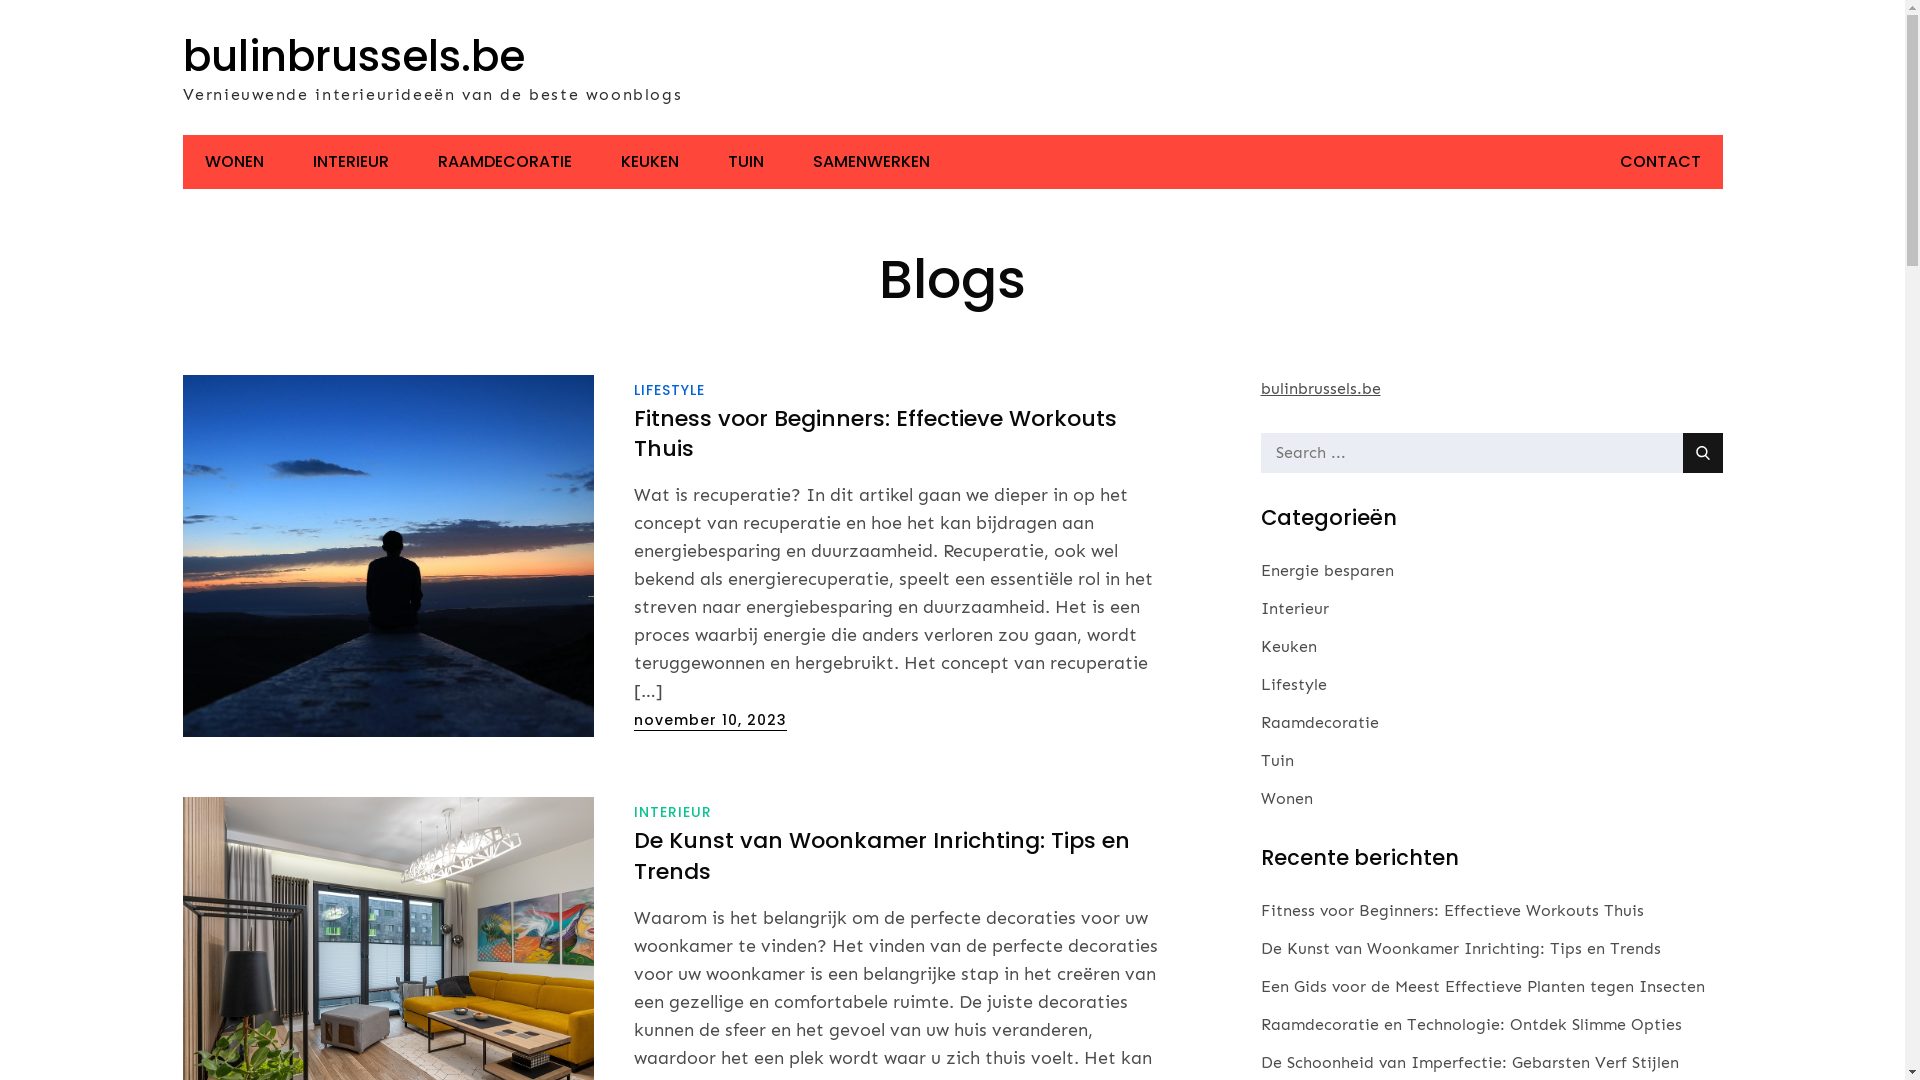  What do you see at coordinates (673, 812) in the screenshot?
I see `INTERIEUR` at bounding box center [673, 812].